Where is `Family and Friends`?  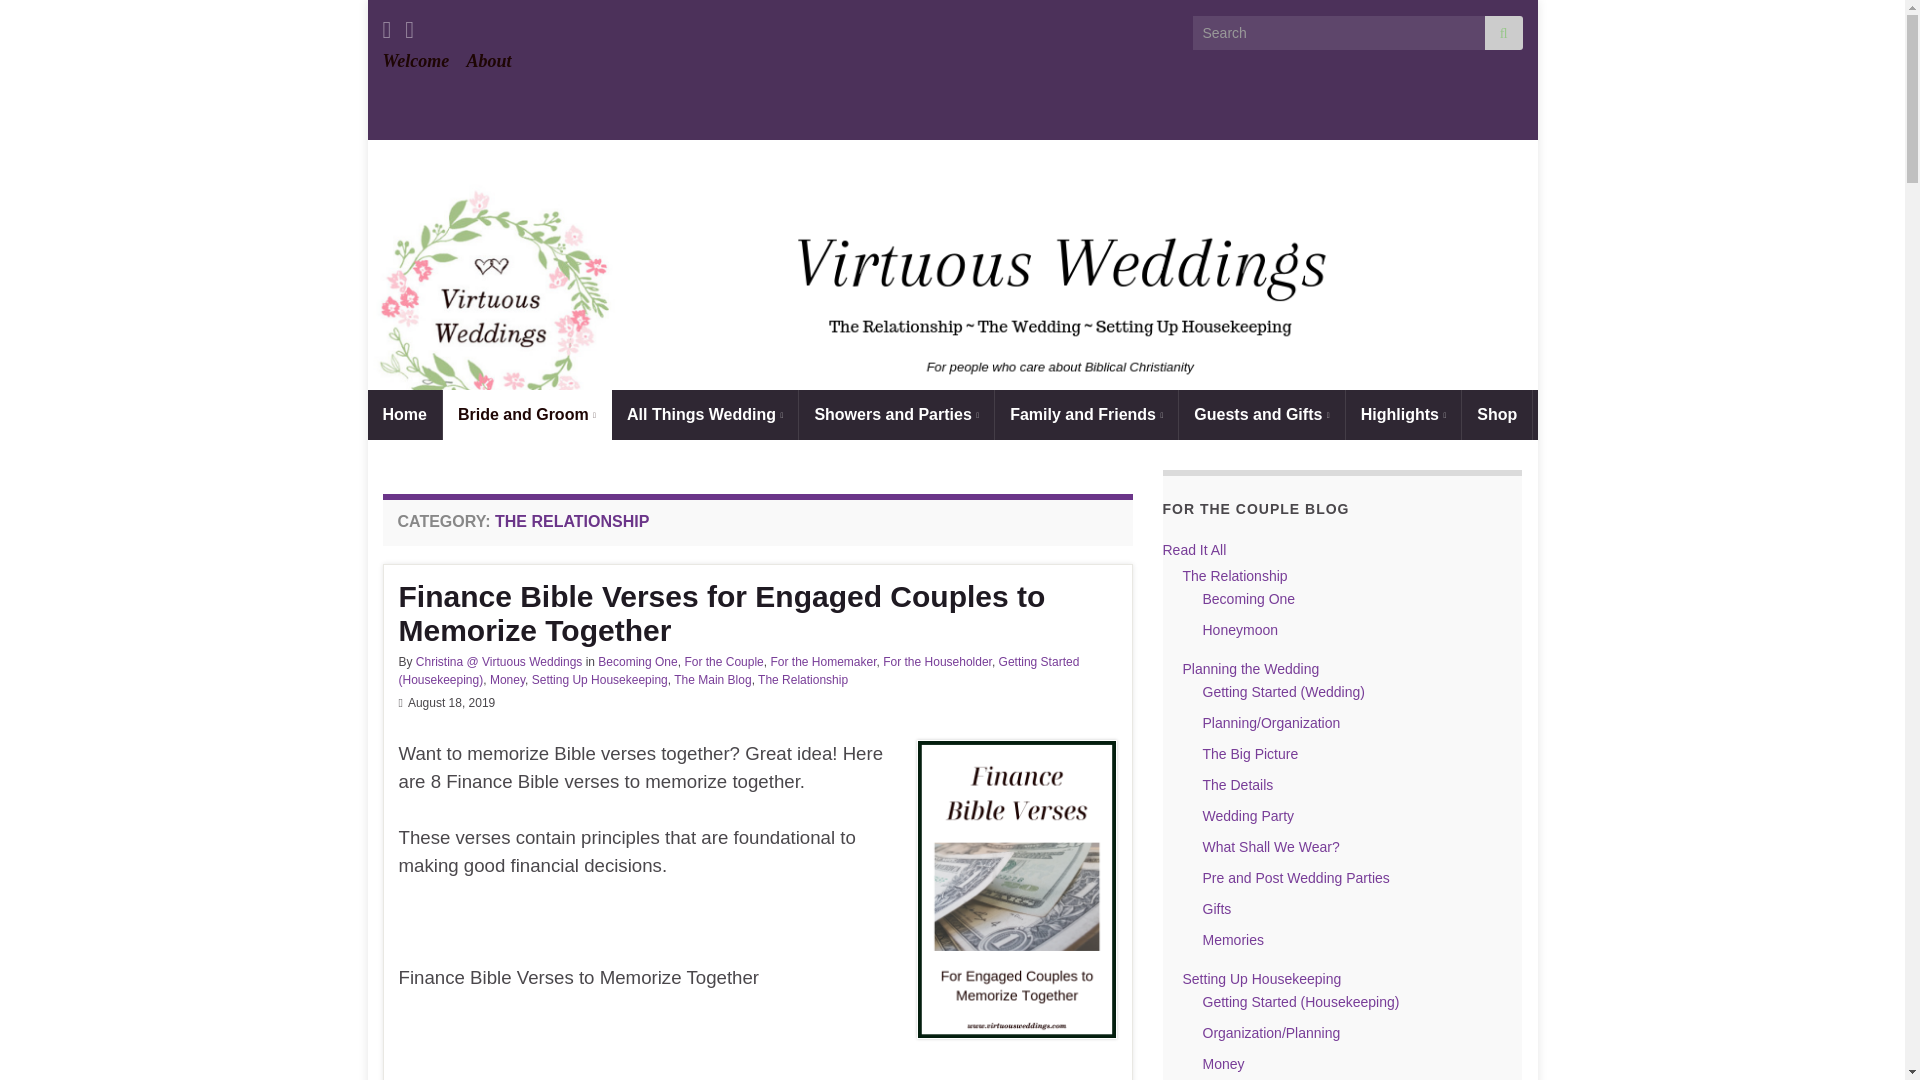
Family and Friends is located at coordinates (1086, 414).